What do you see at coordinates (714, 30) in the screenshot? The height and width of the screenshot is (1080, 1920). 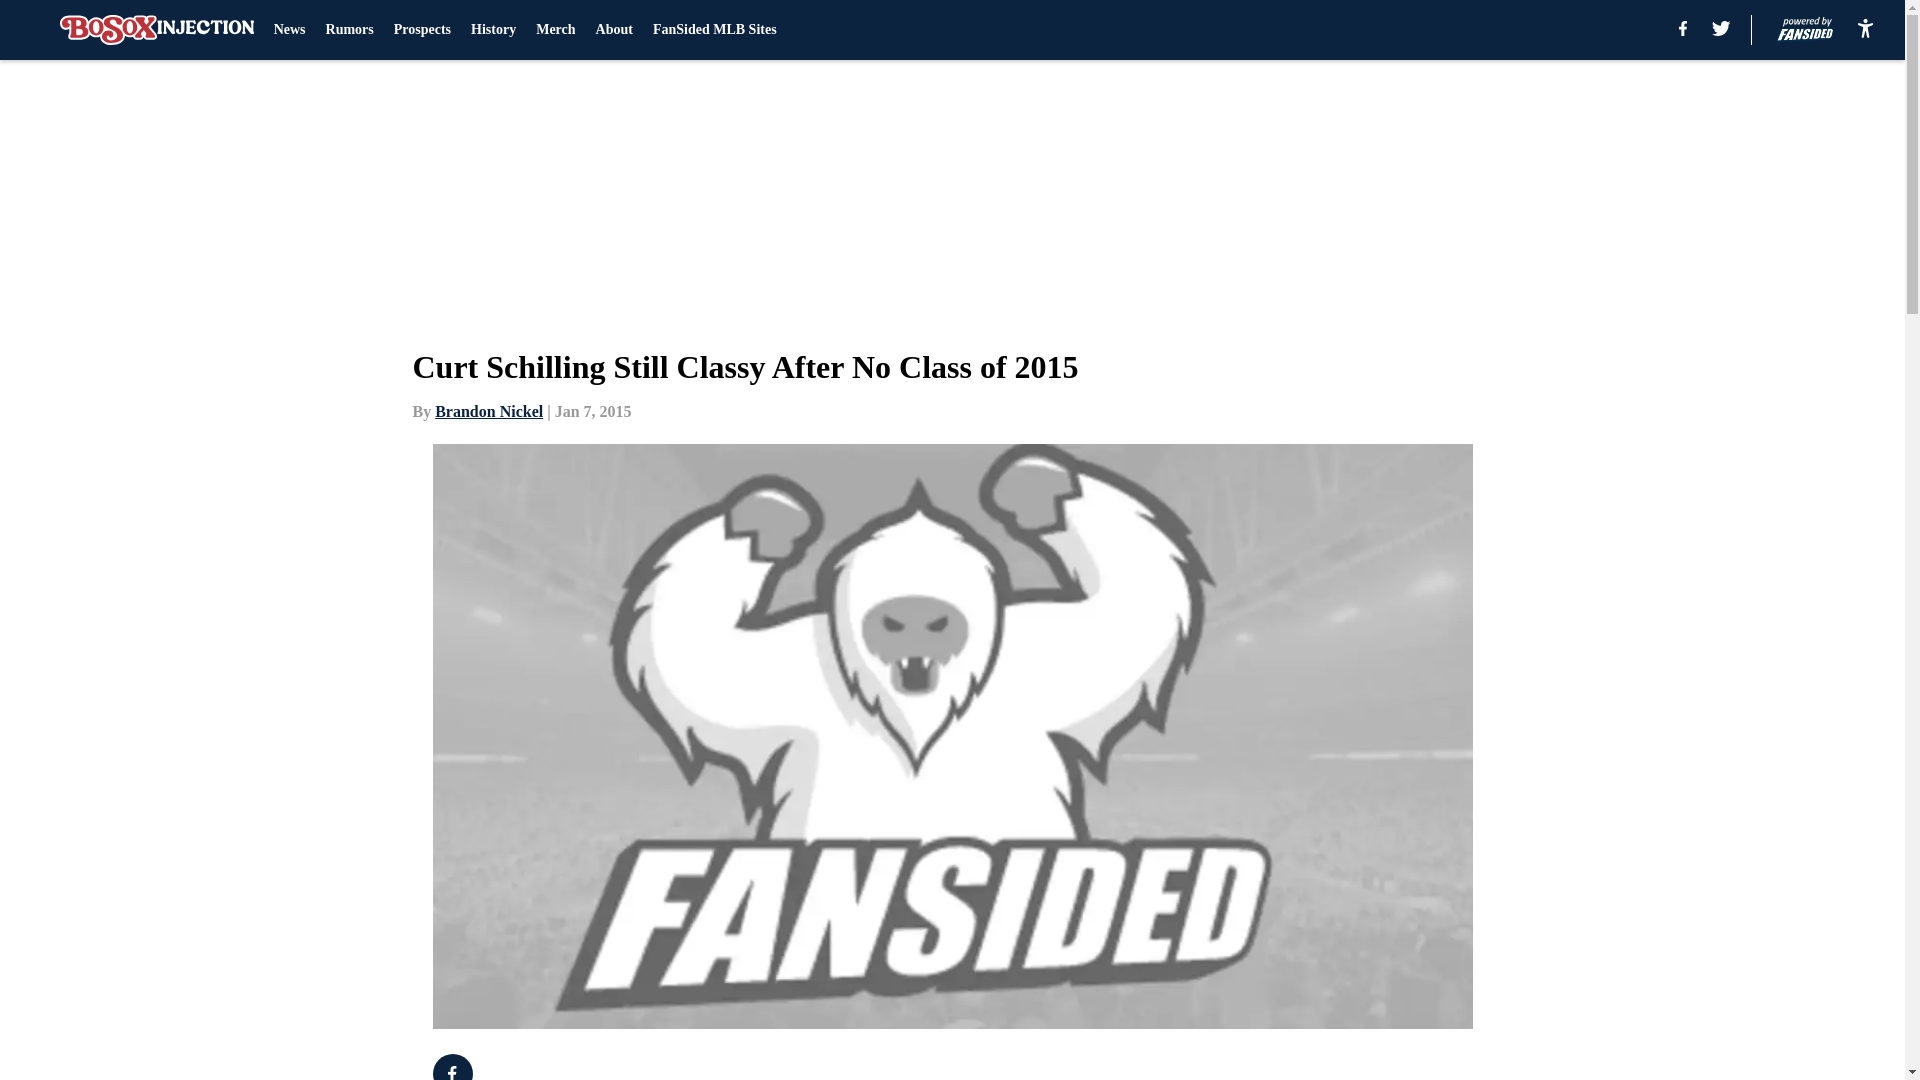 I see `FanSided MLB Sites` at bounding box center [714, 30].